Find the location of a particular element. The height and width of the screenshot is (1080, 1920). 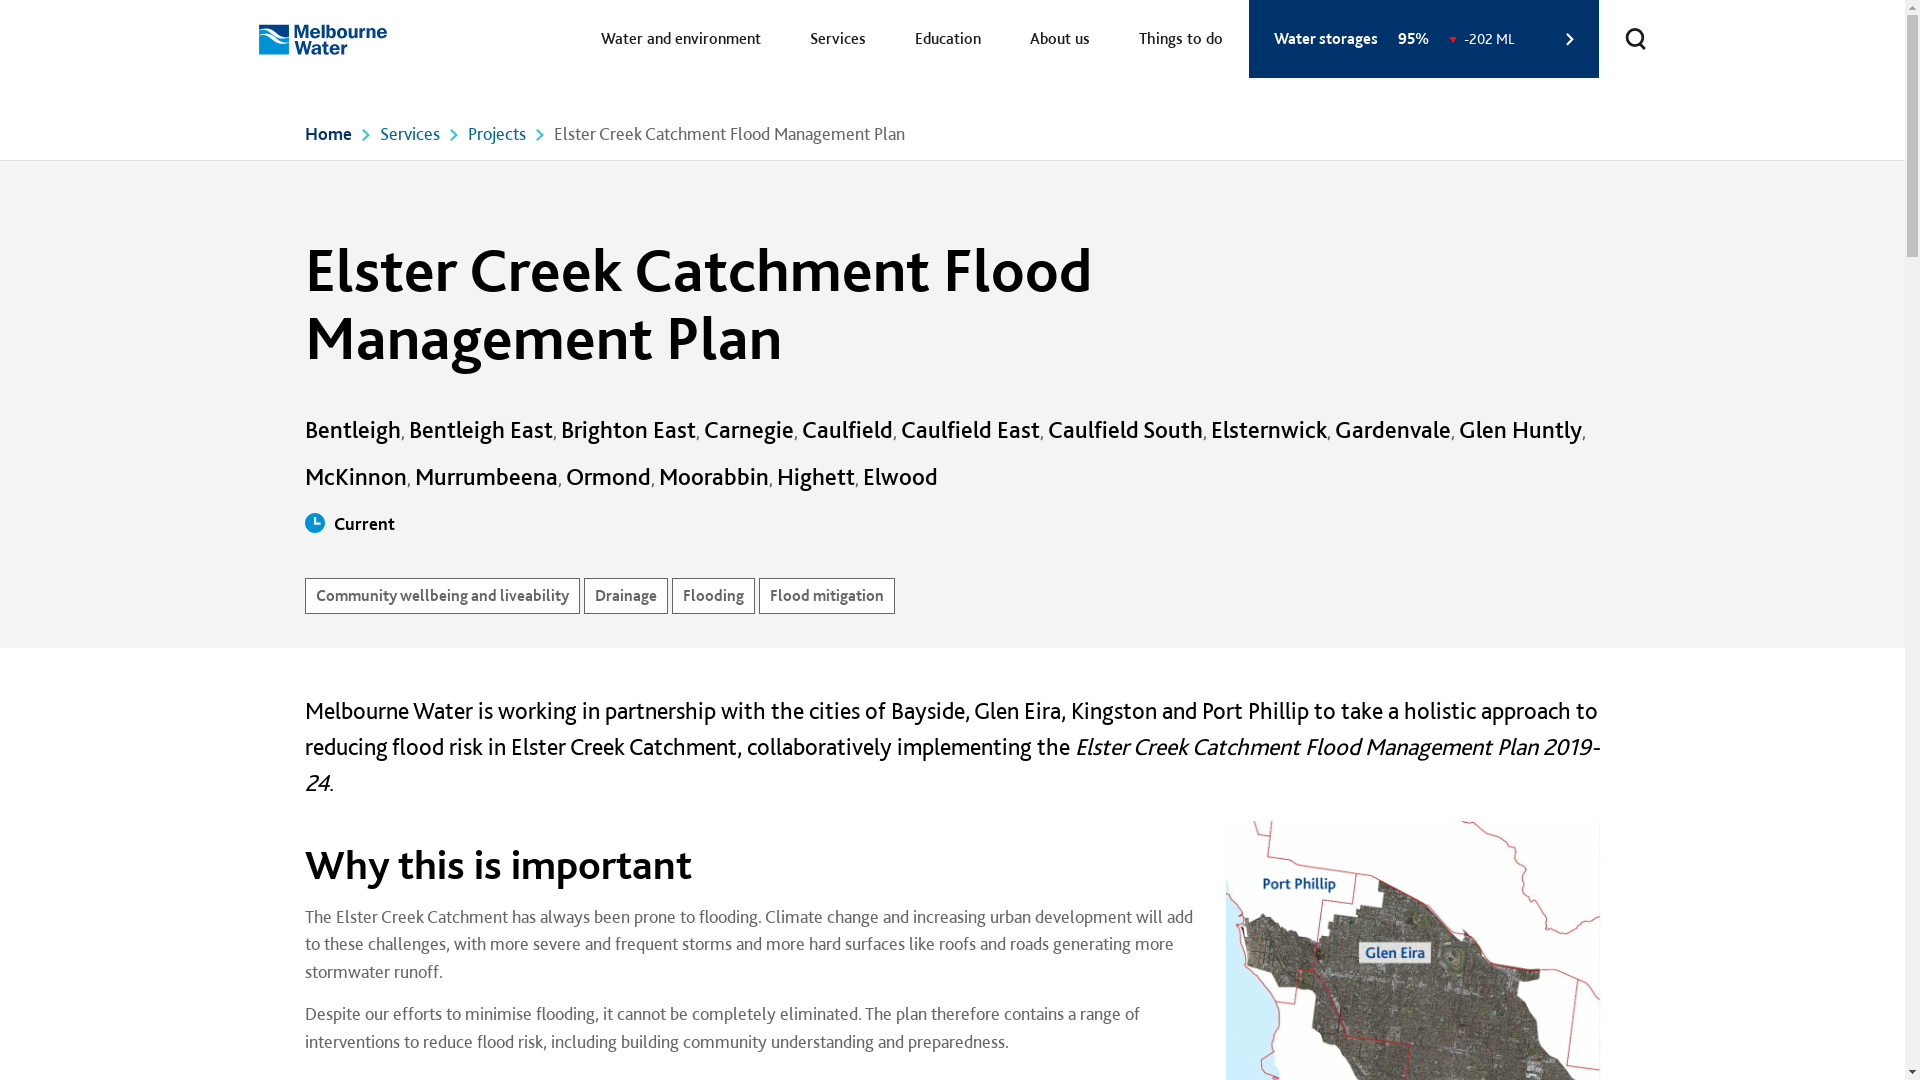

Caulfield East is located at coordinates (970, 430).